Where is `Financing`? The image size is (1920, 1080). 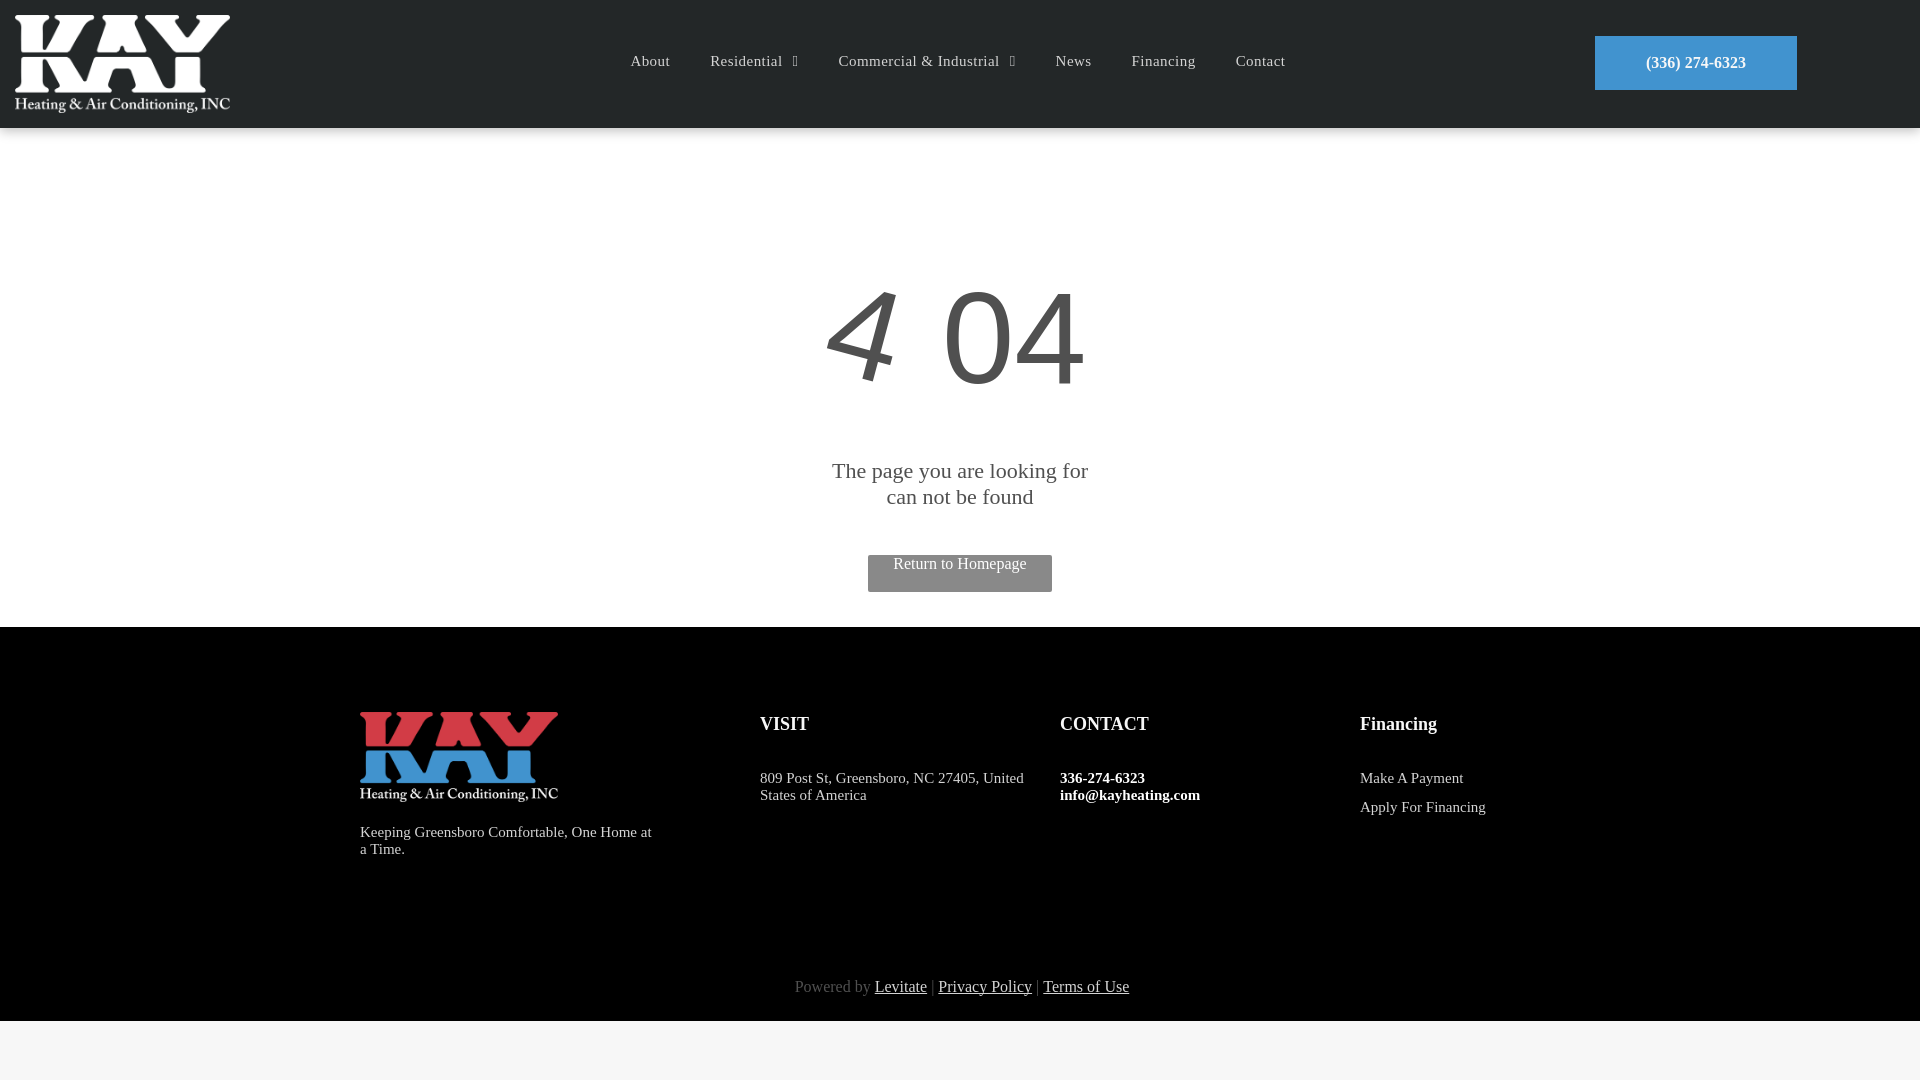
Financing is located at coordinates (1163, 61).